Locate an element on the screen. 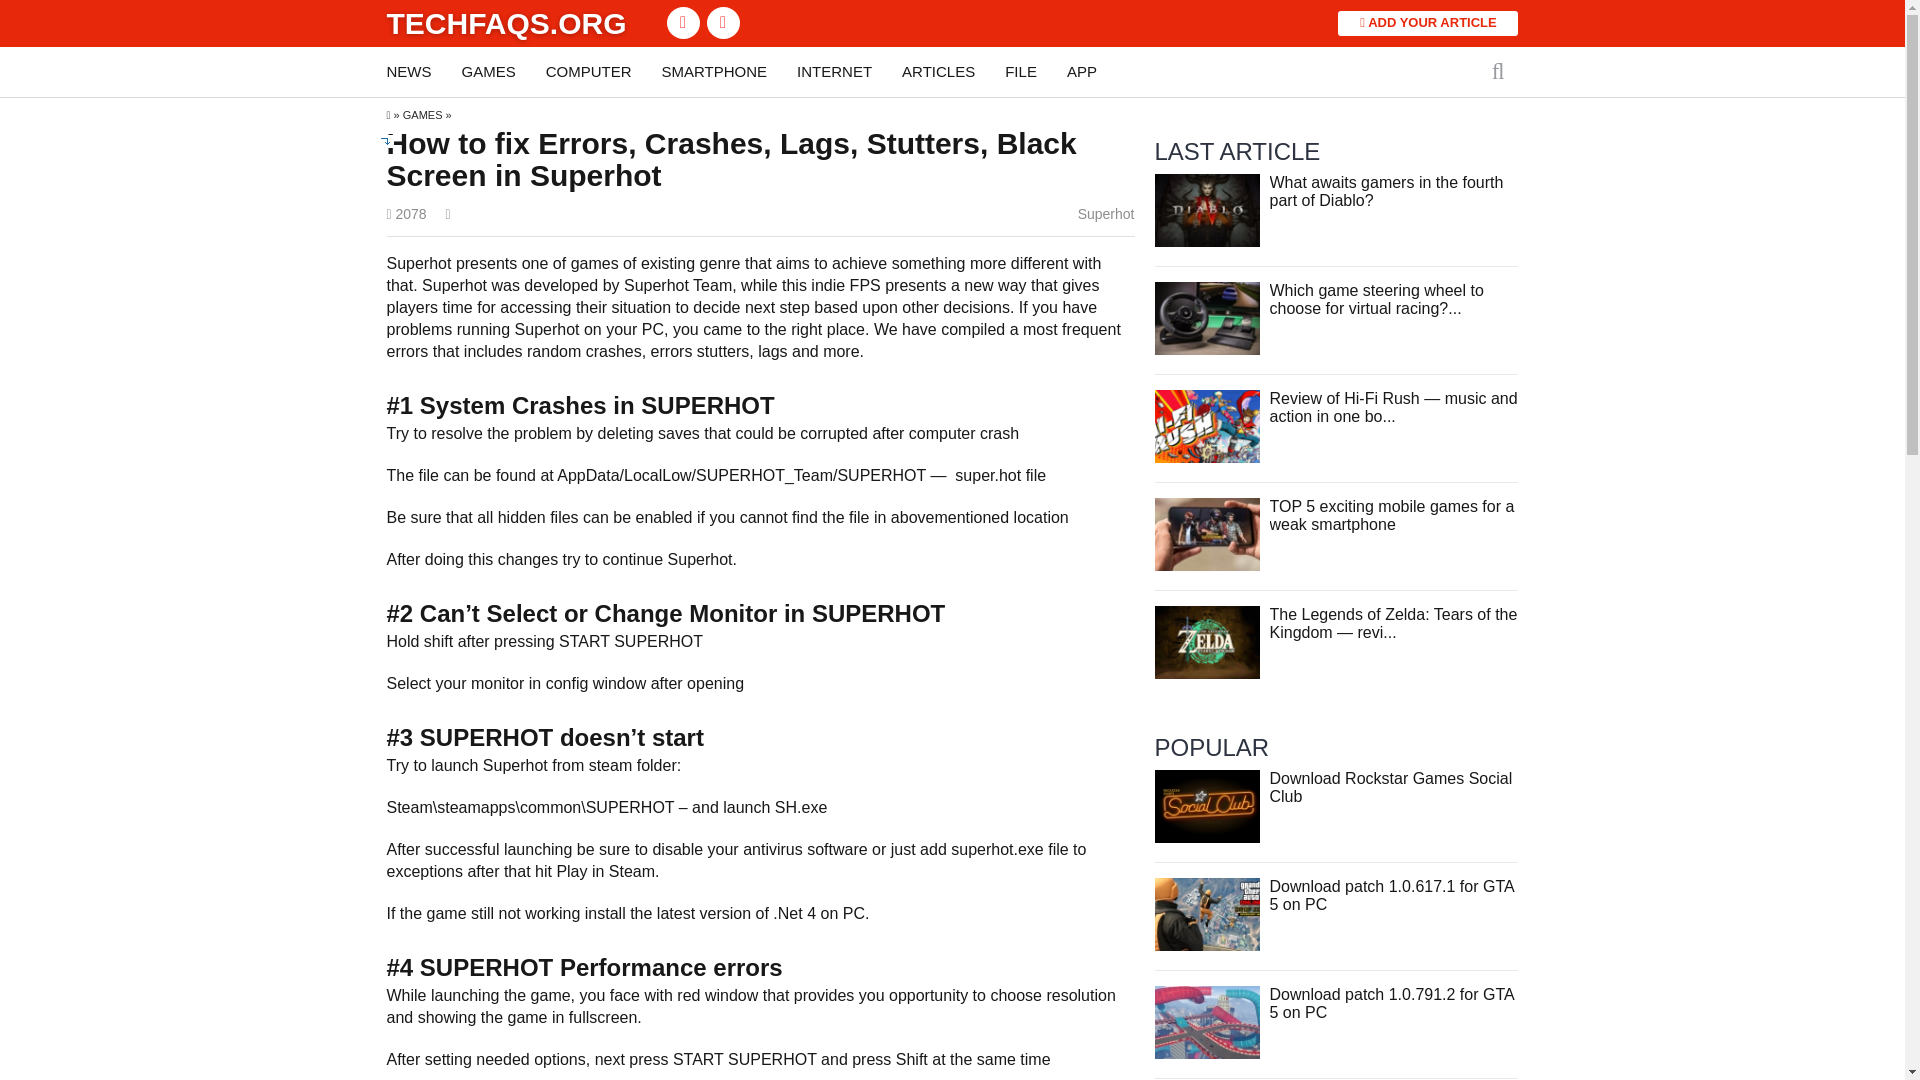 The height and width of the screenshot is (1080, 1920). Download Rockstar Games Social Club is located at coordinates (1390, 787).